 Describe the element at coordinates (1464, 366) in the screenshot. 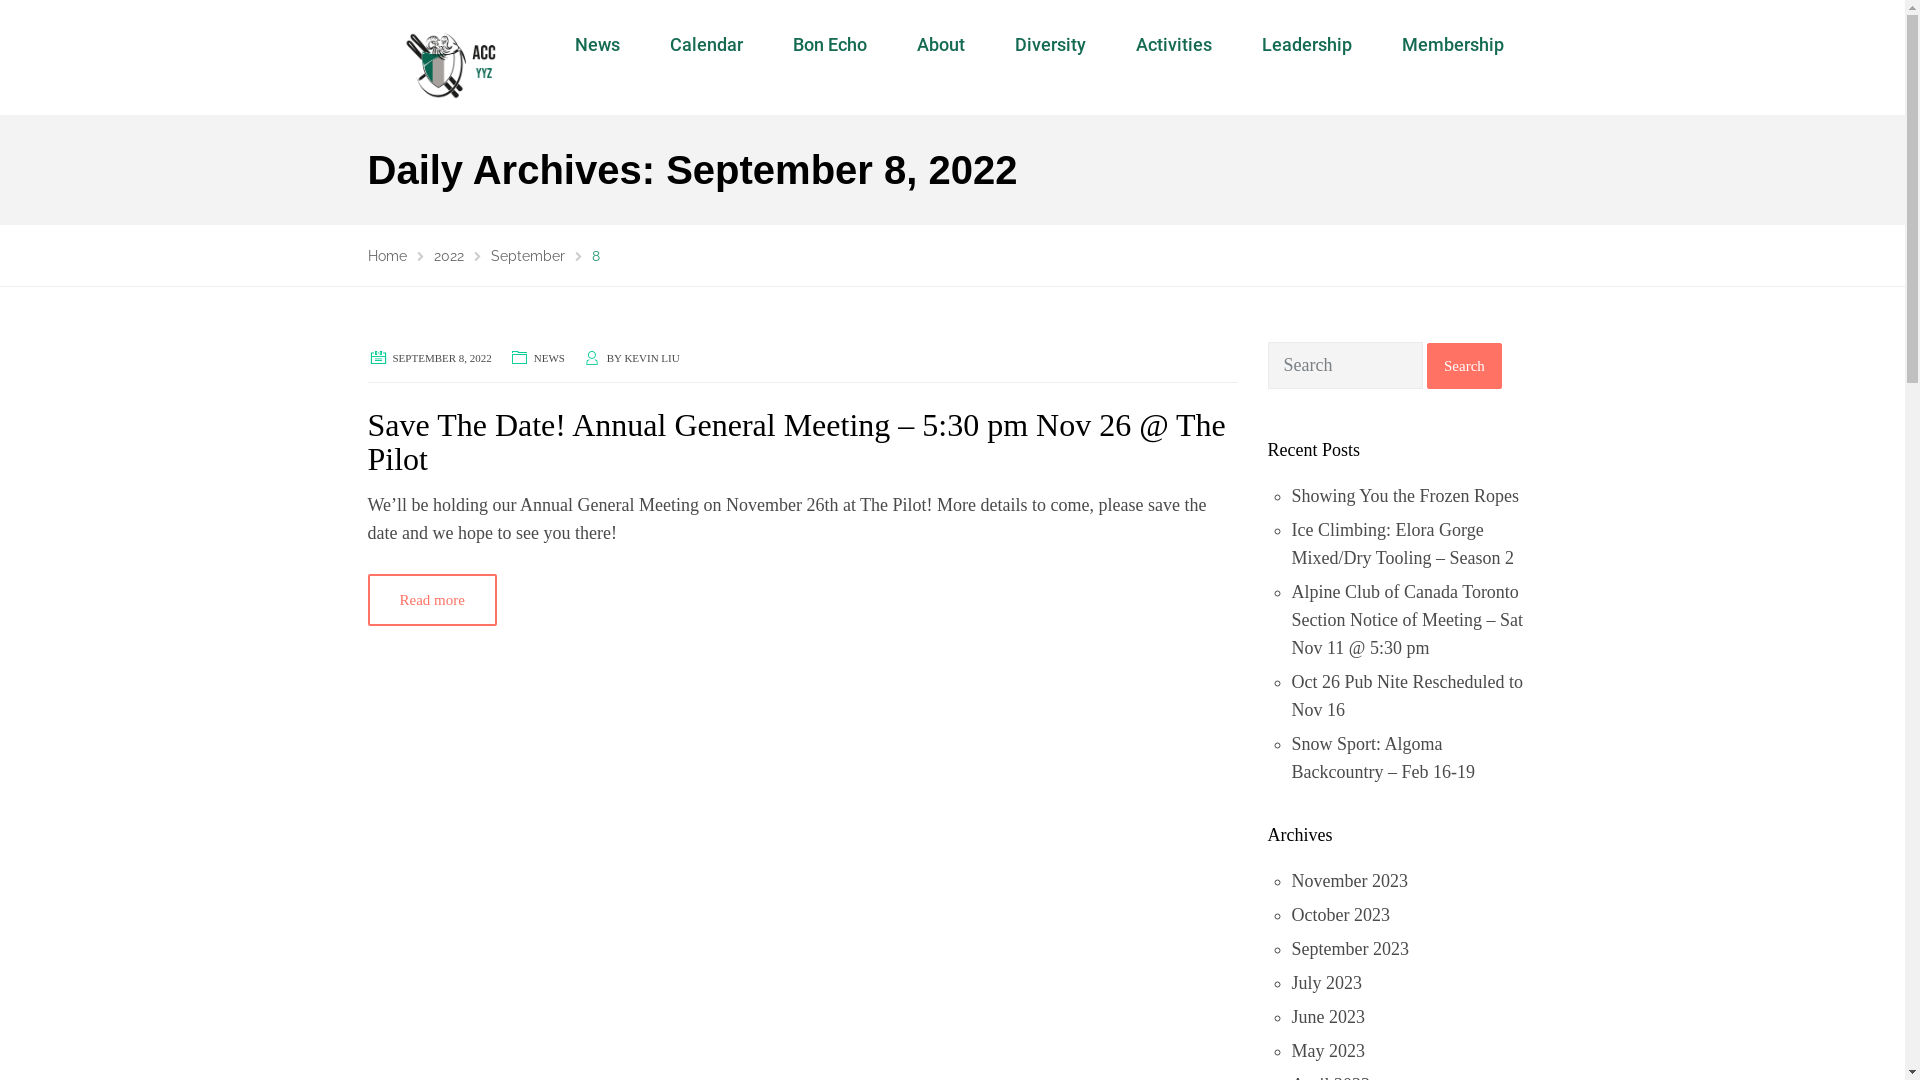

I see `Search` at that location.